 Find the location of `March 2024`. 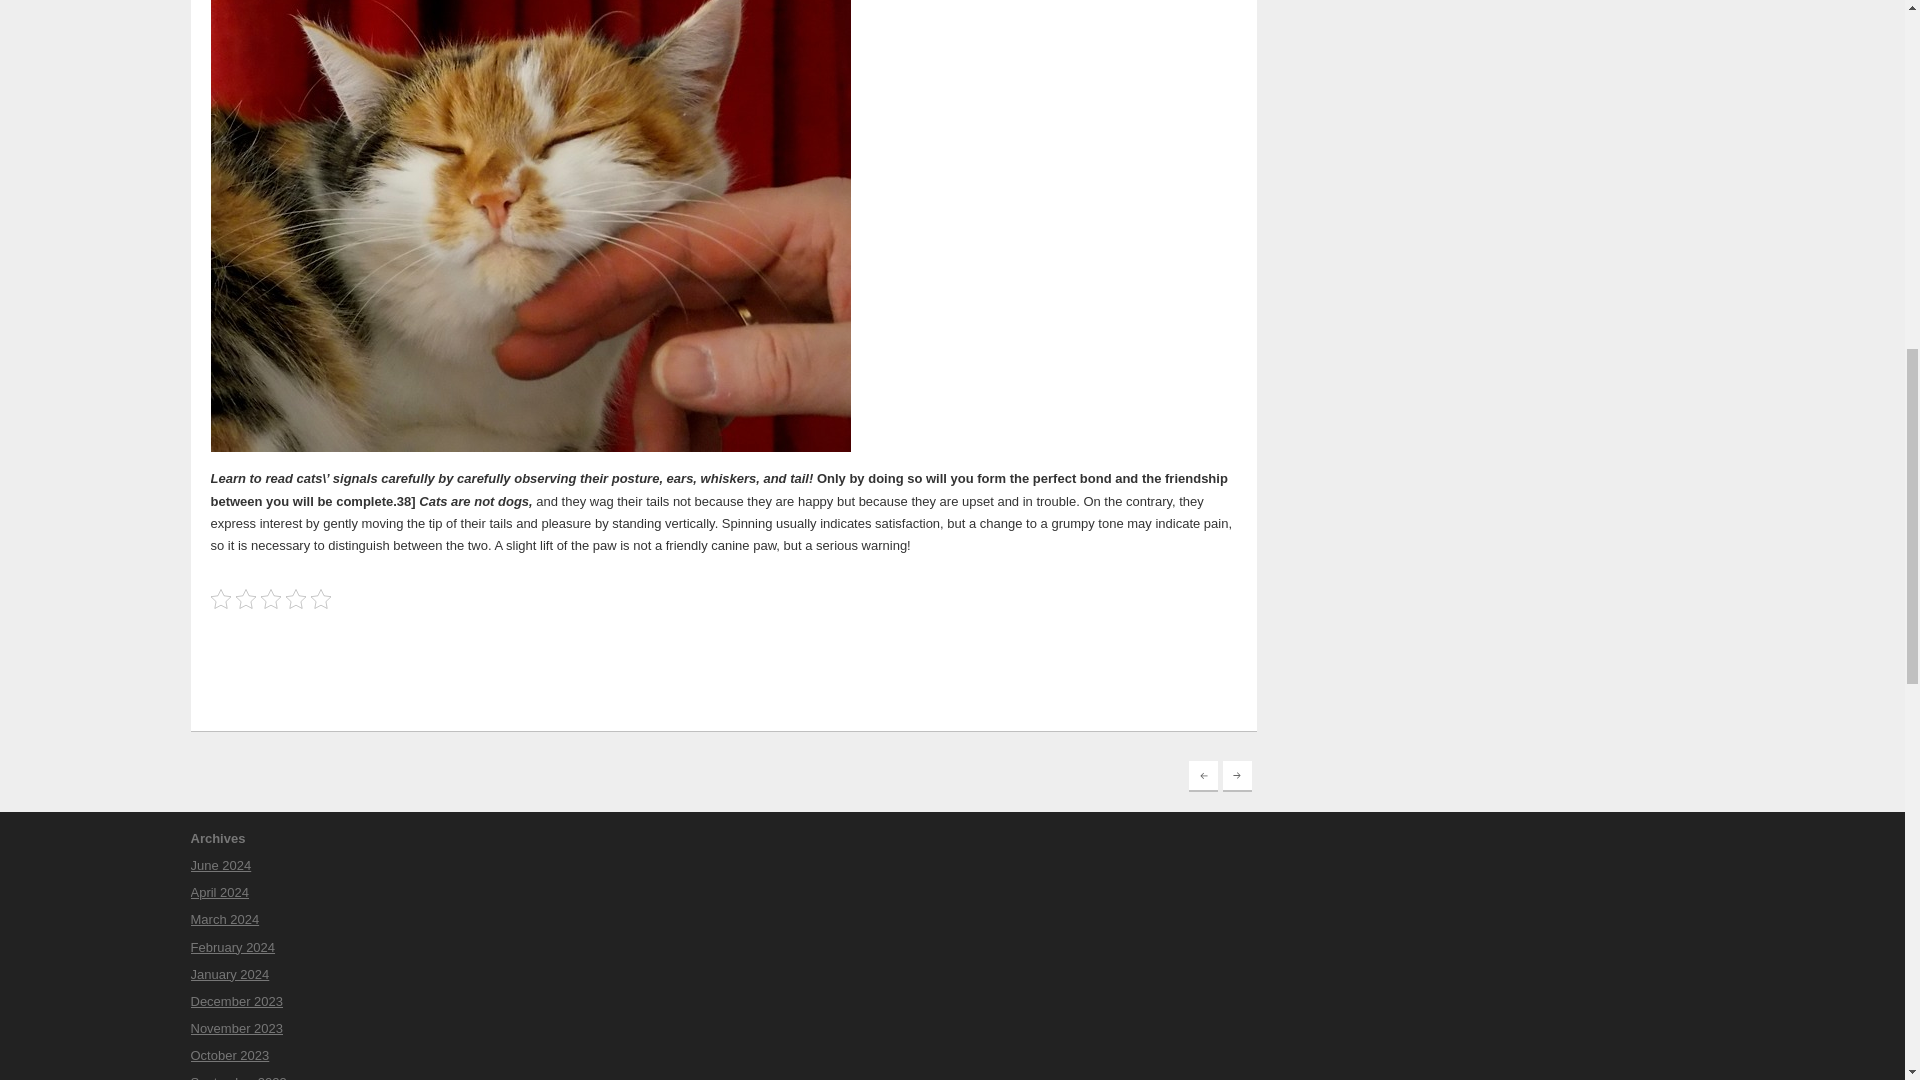

March 2024 is located at coordinates (224, 918).